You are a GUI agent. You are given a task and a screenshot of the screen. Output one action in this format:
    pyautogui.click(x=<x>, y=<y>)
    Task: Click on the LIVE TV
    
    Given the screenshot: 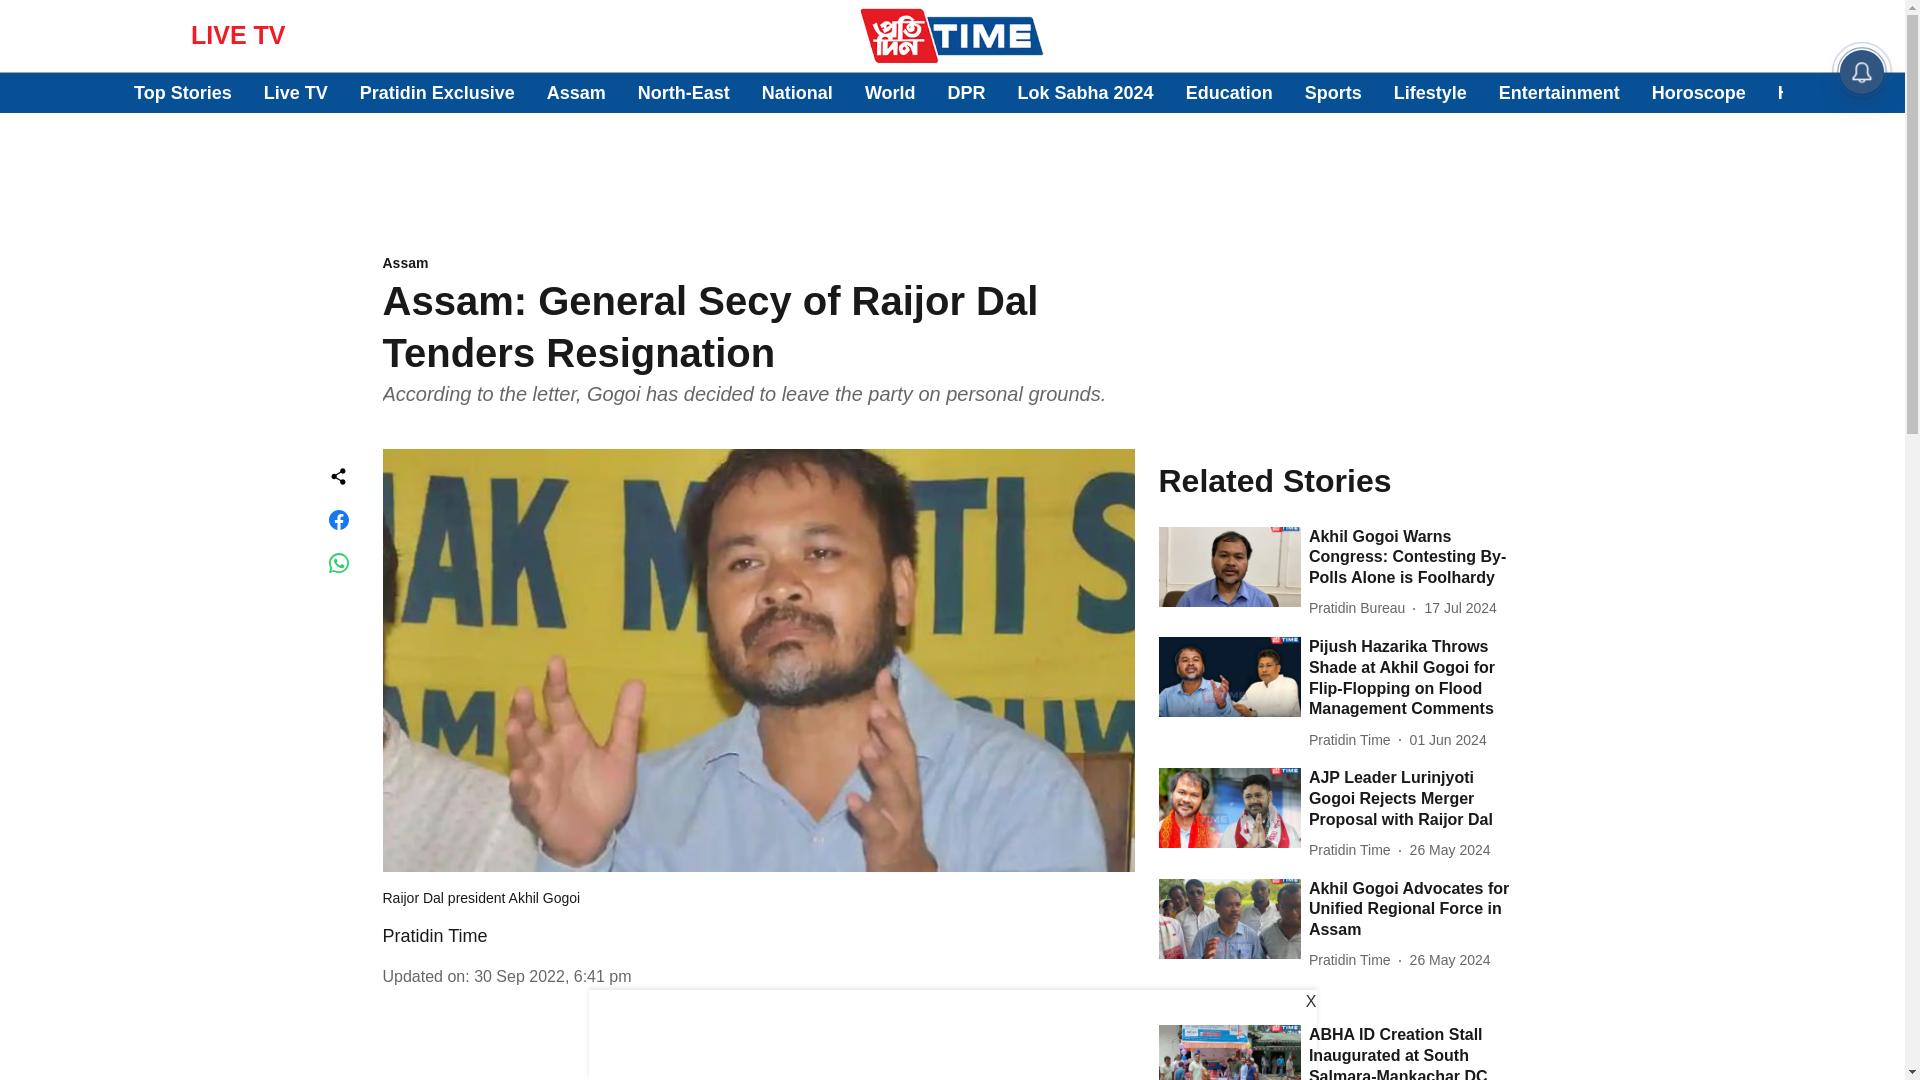 What is the action you would take?
    pyautogui.click(x=237, y=34)
    